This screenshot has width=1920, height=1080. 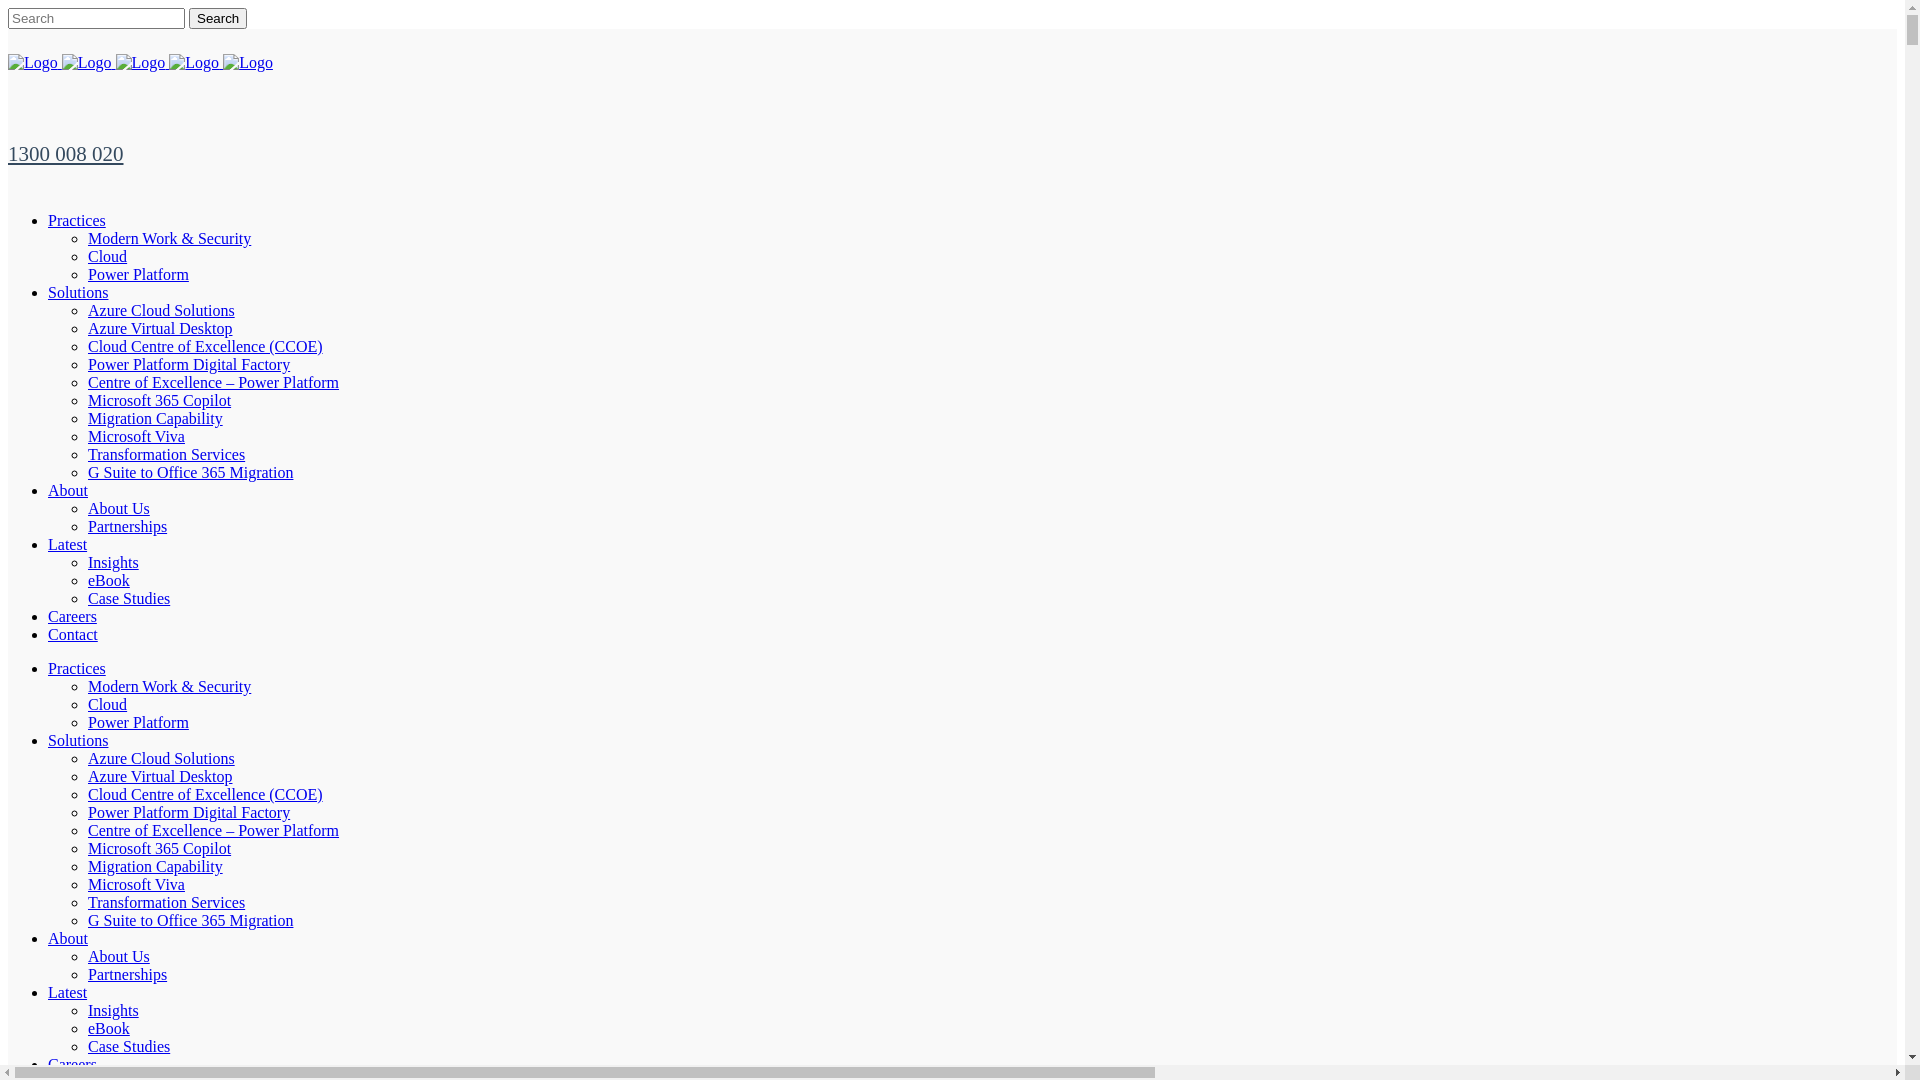 What do you see at coordinates (166, 454) in the screenshot?
I see `Transformation Services` at bounding box center [166, 454].